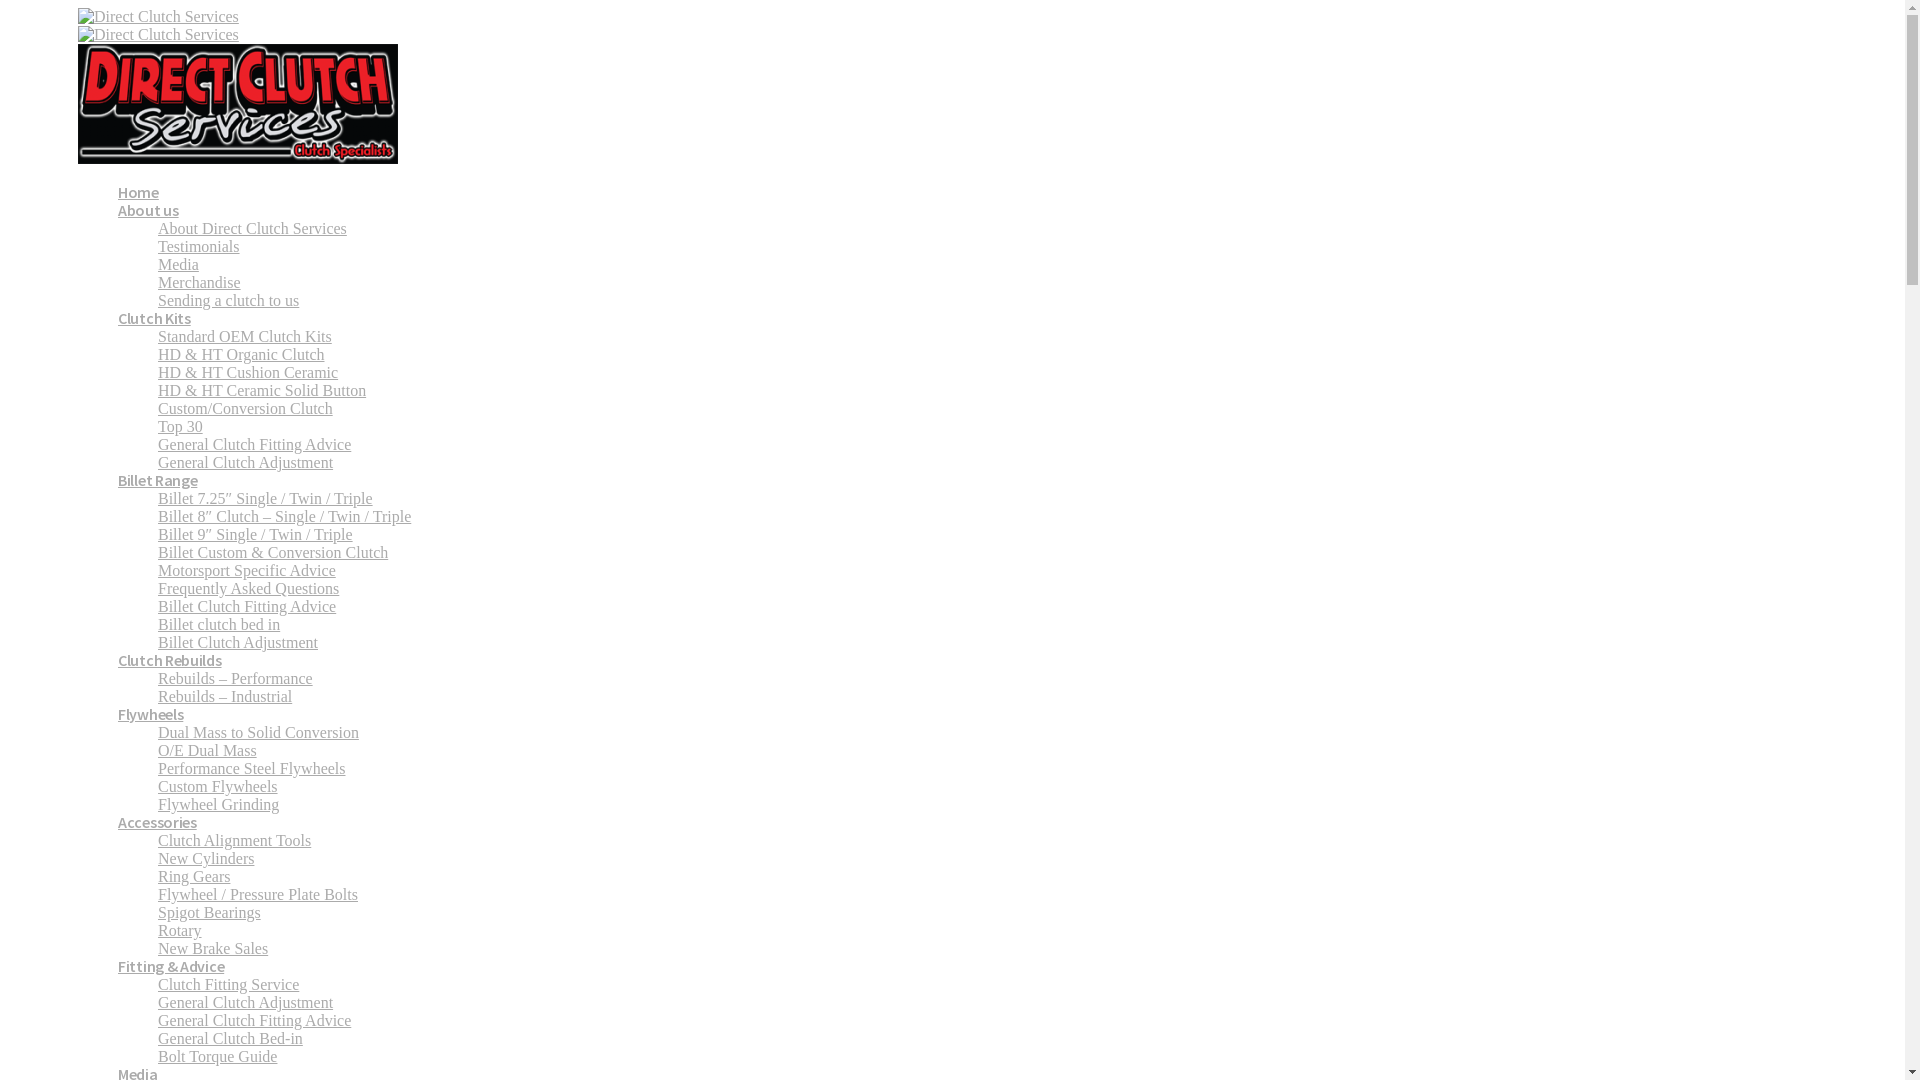 The image size is (1920, 1080). Describe the element at coordinates (199, 246) in the screenshot. I see `Testimonials` at that location.